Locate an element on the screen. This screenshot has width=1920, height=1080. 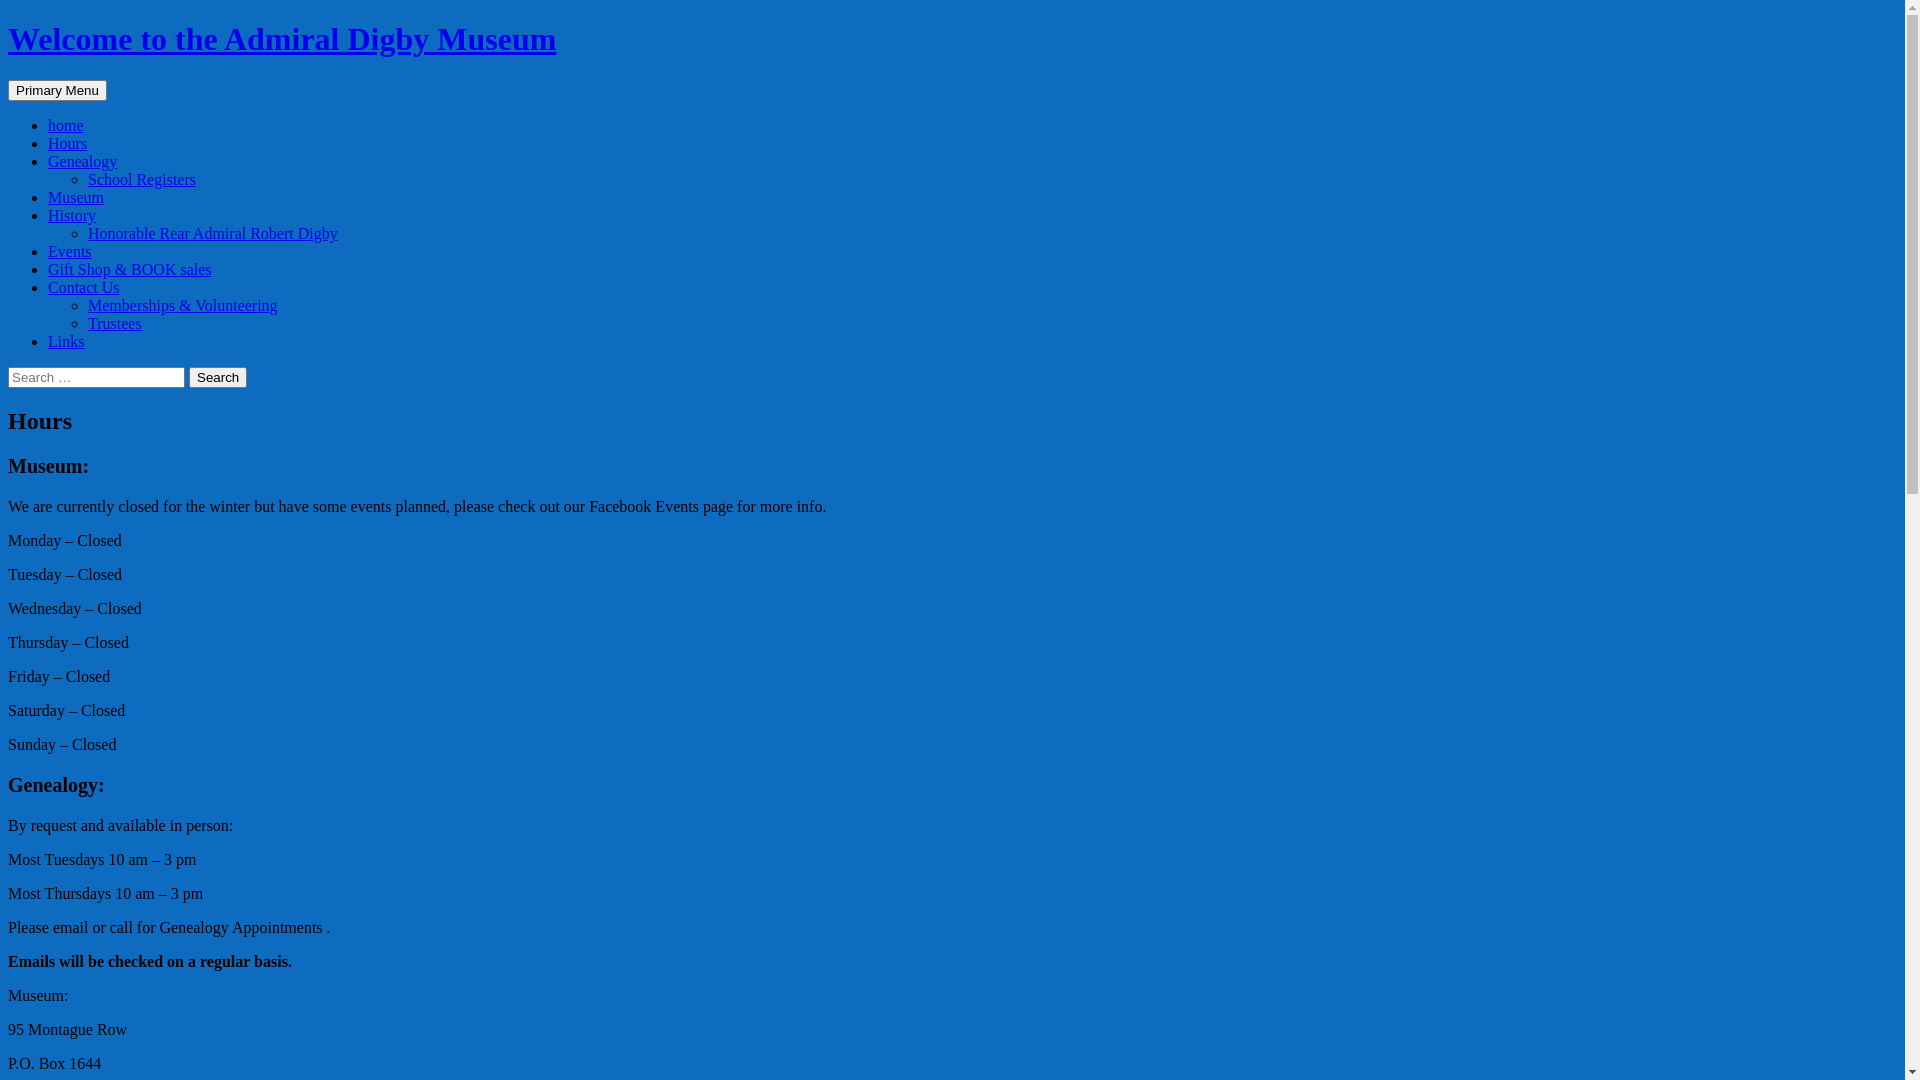
Skip to content is located at coordinates (106, 80).